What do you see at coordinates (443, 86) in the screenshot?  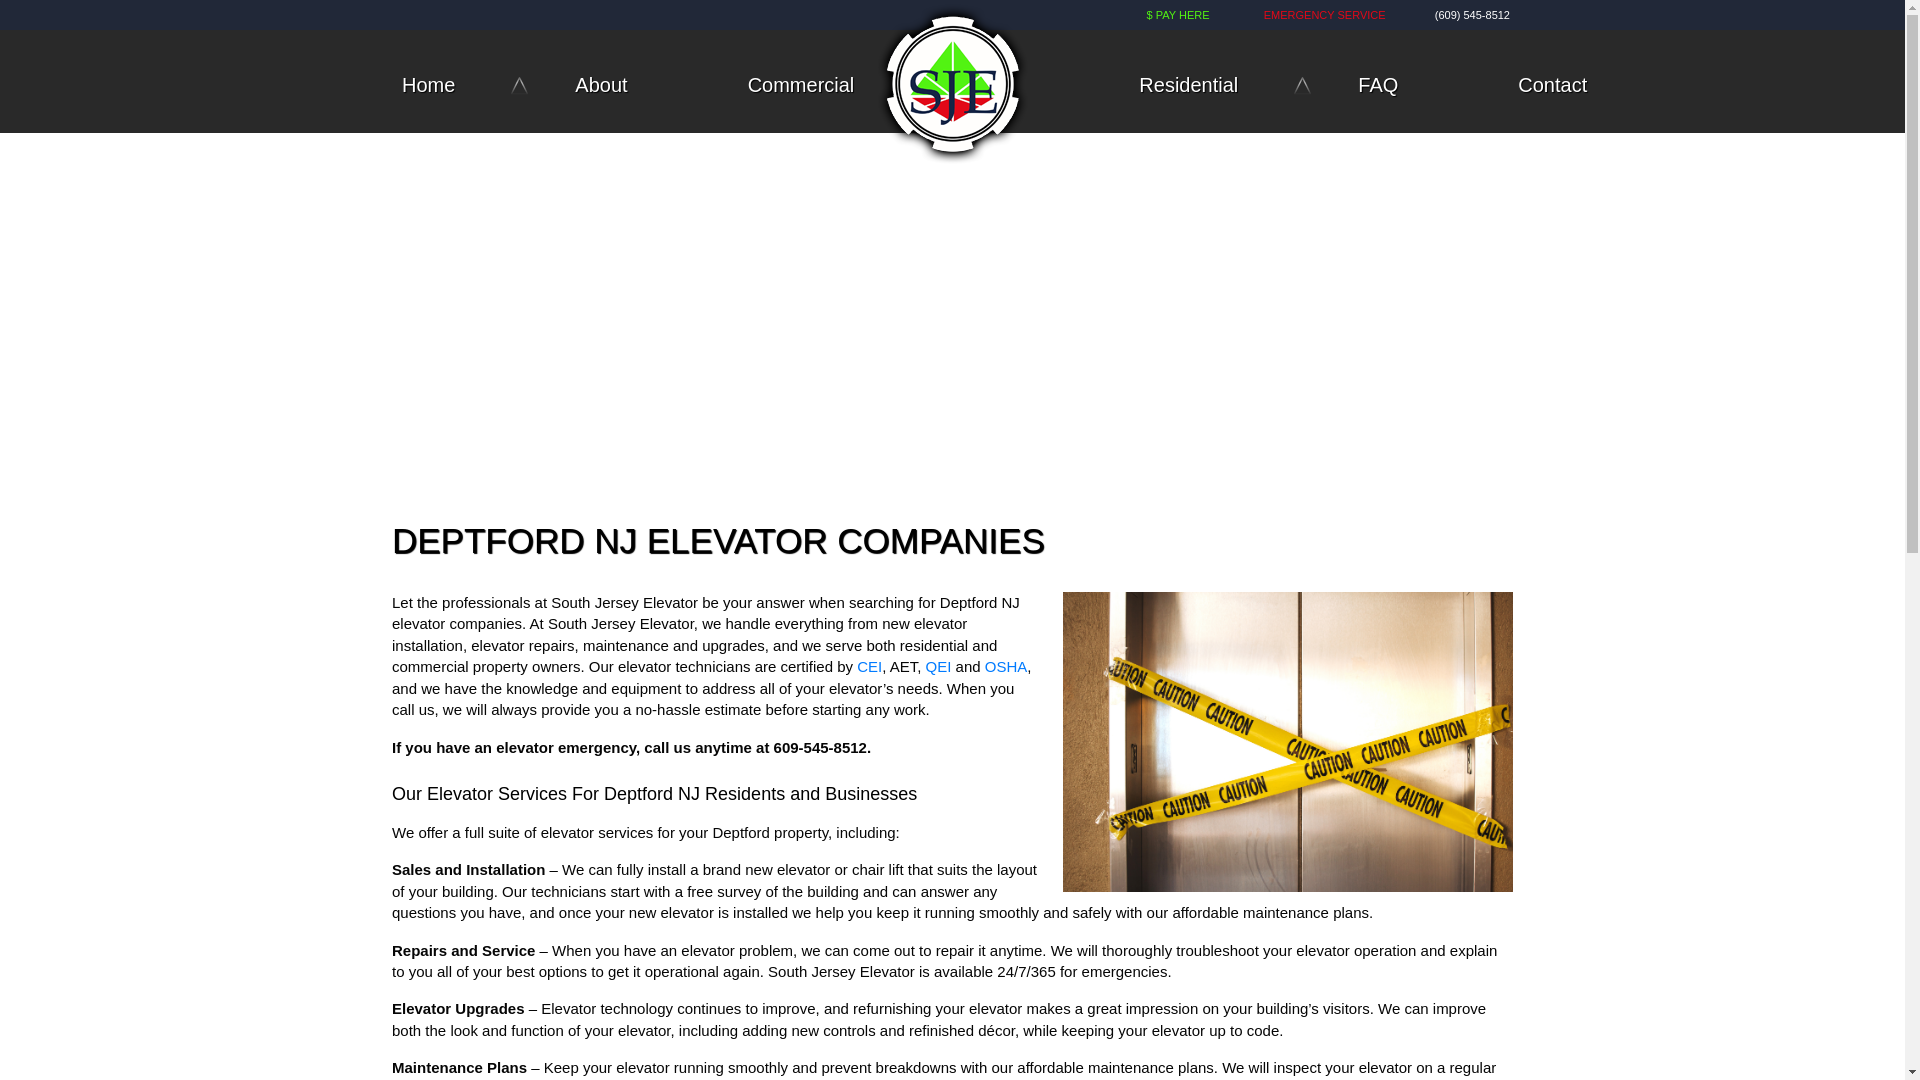 I see `Home` at bounding box center [443, 86].